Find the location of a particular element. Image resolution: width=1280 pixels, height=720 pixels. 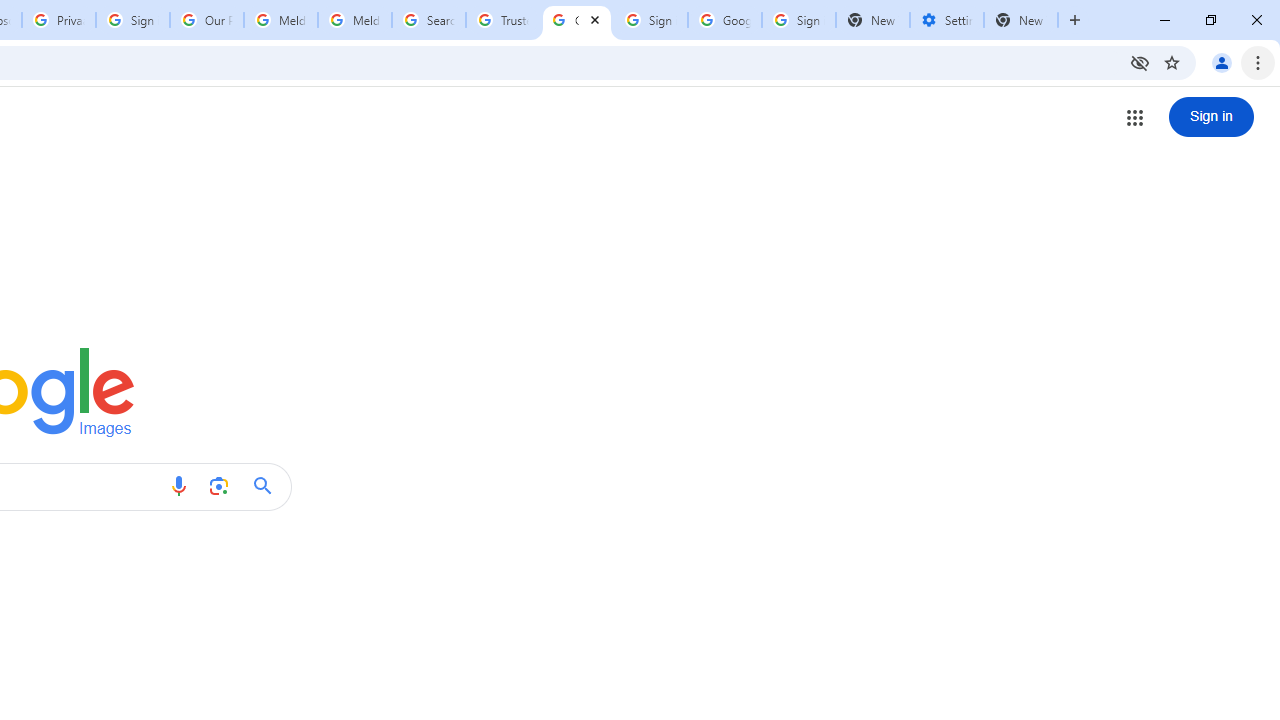

Chrome is located at coordinates (1260, 62).